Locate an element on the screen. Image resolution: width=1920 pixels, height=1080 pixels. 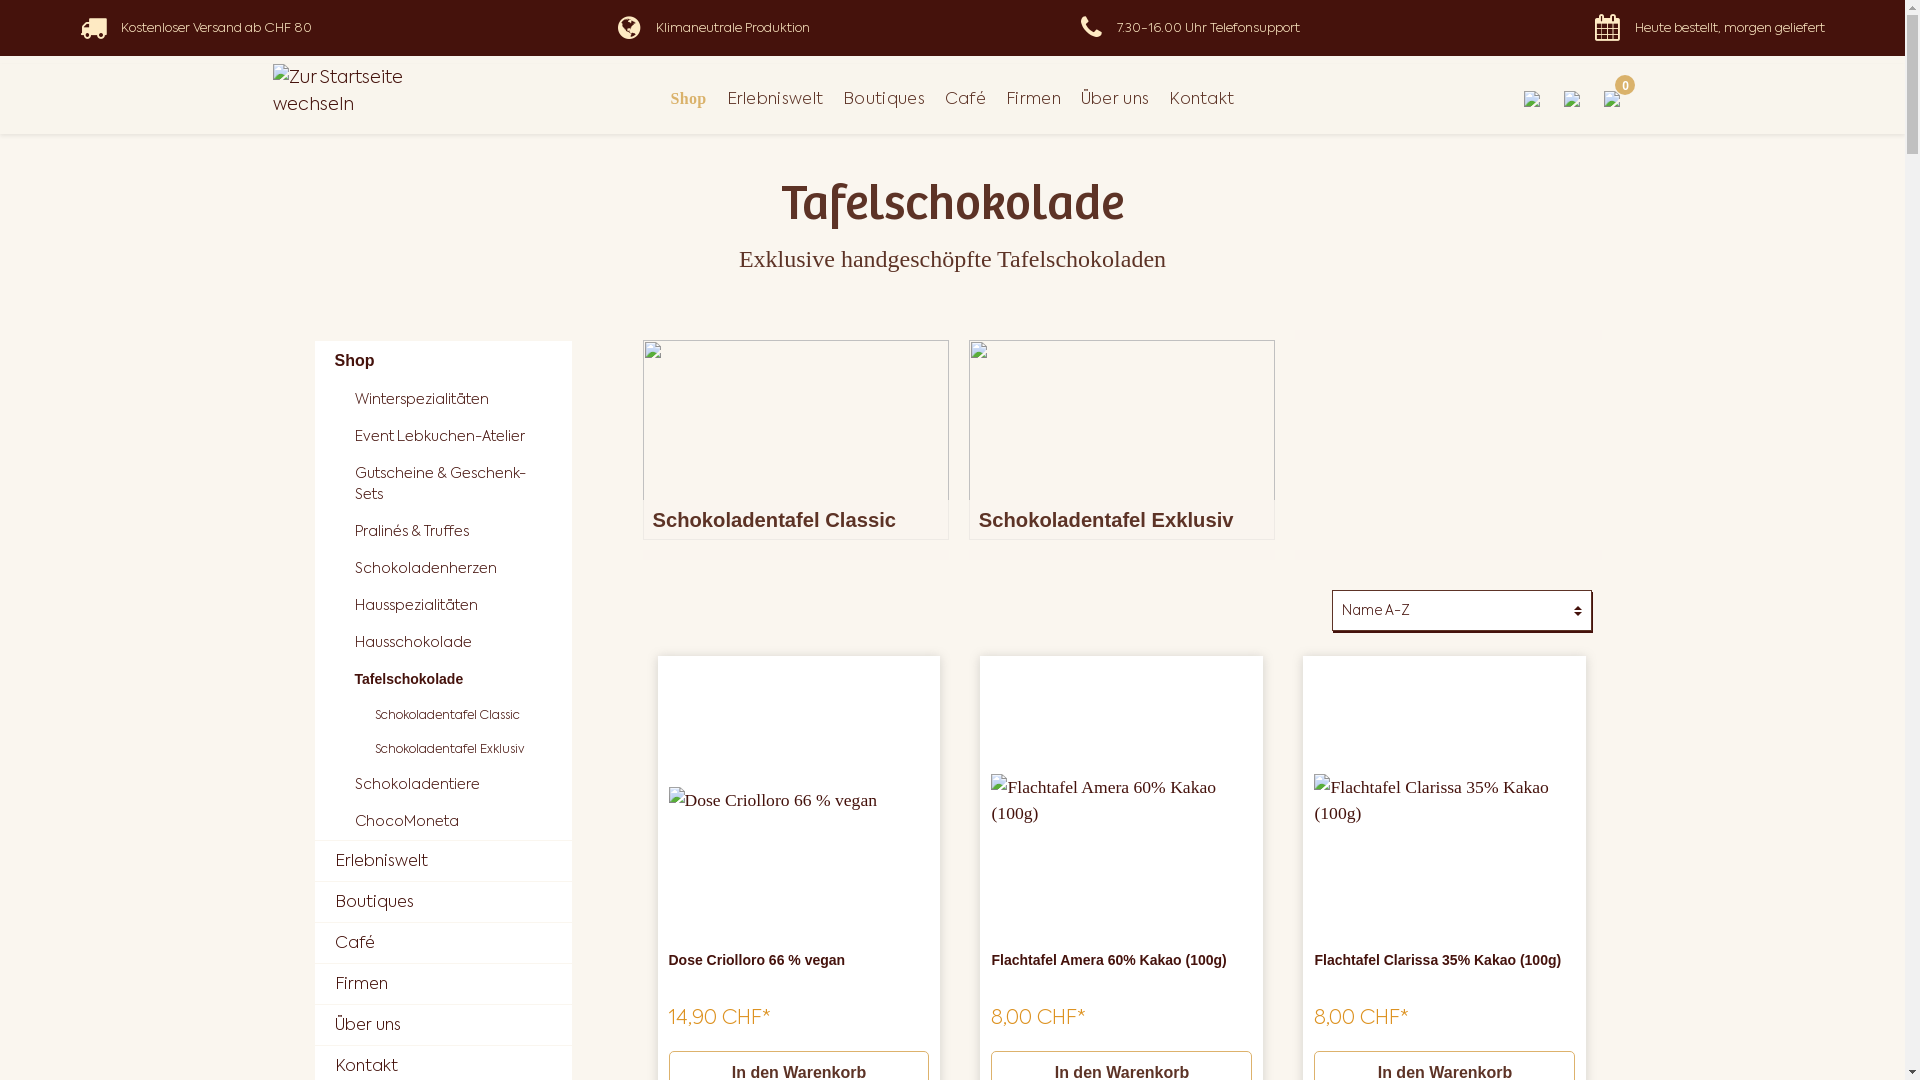
Zur Startseite wechseln is located at coordinates (368, 90).